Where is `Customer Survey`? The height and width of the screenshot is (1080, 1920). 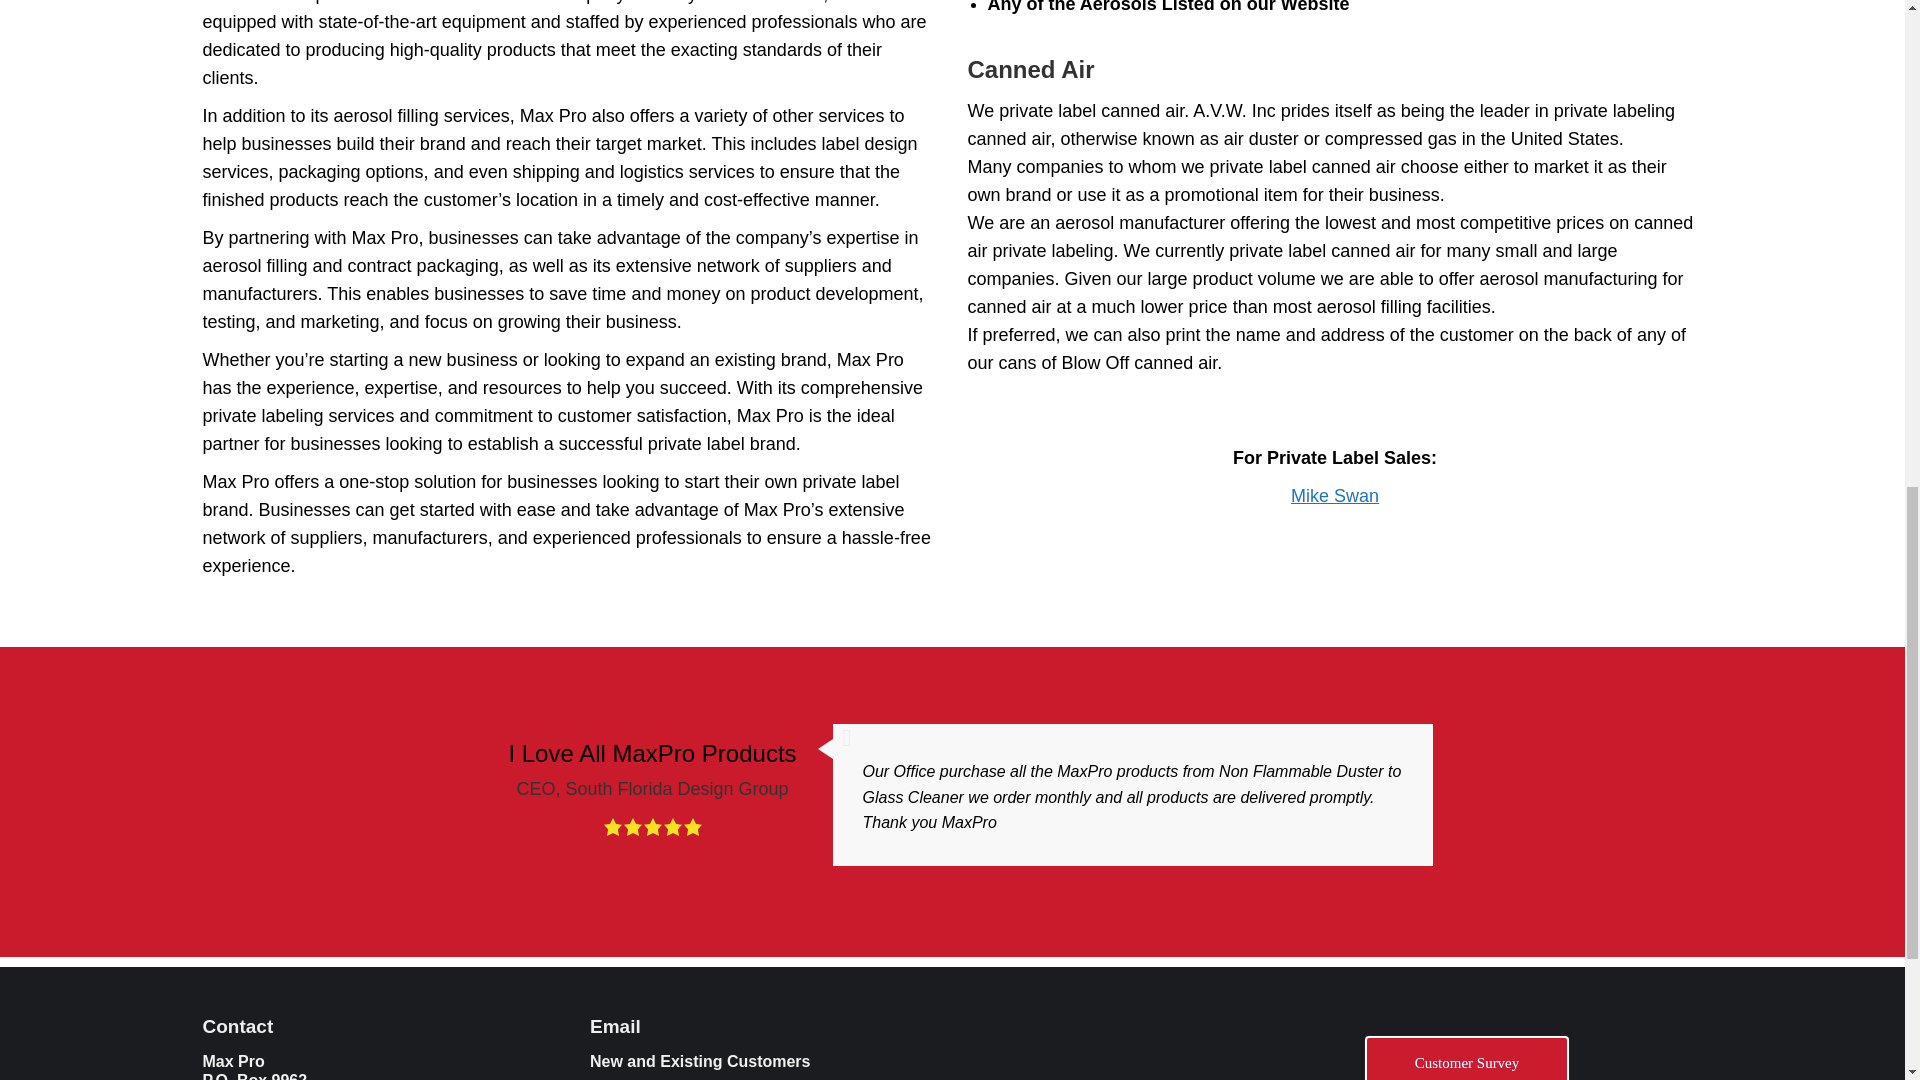 Customer Survey is located at coordinates (1466, 1058).